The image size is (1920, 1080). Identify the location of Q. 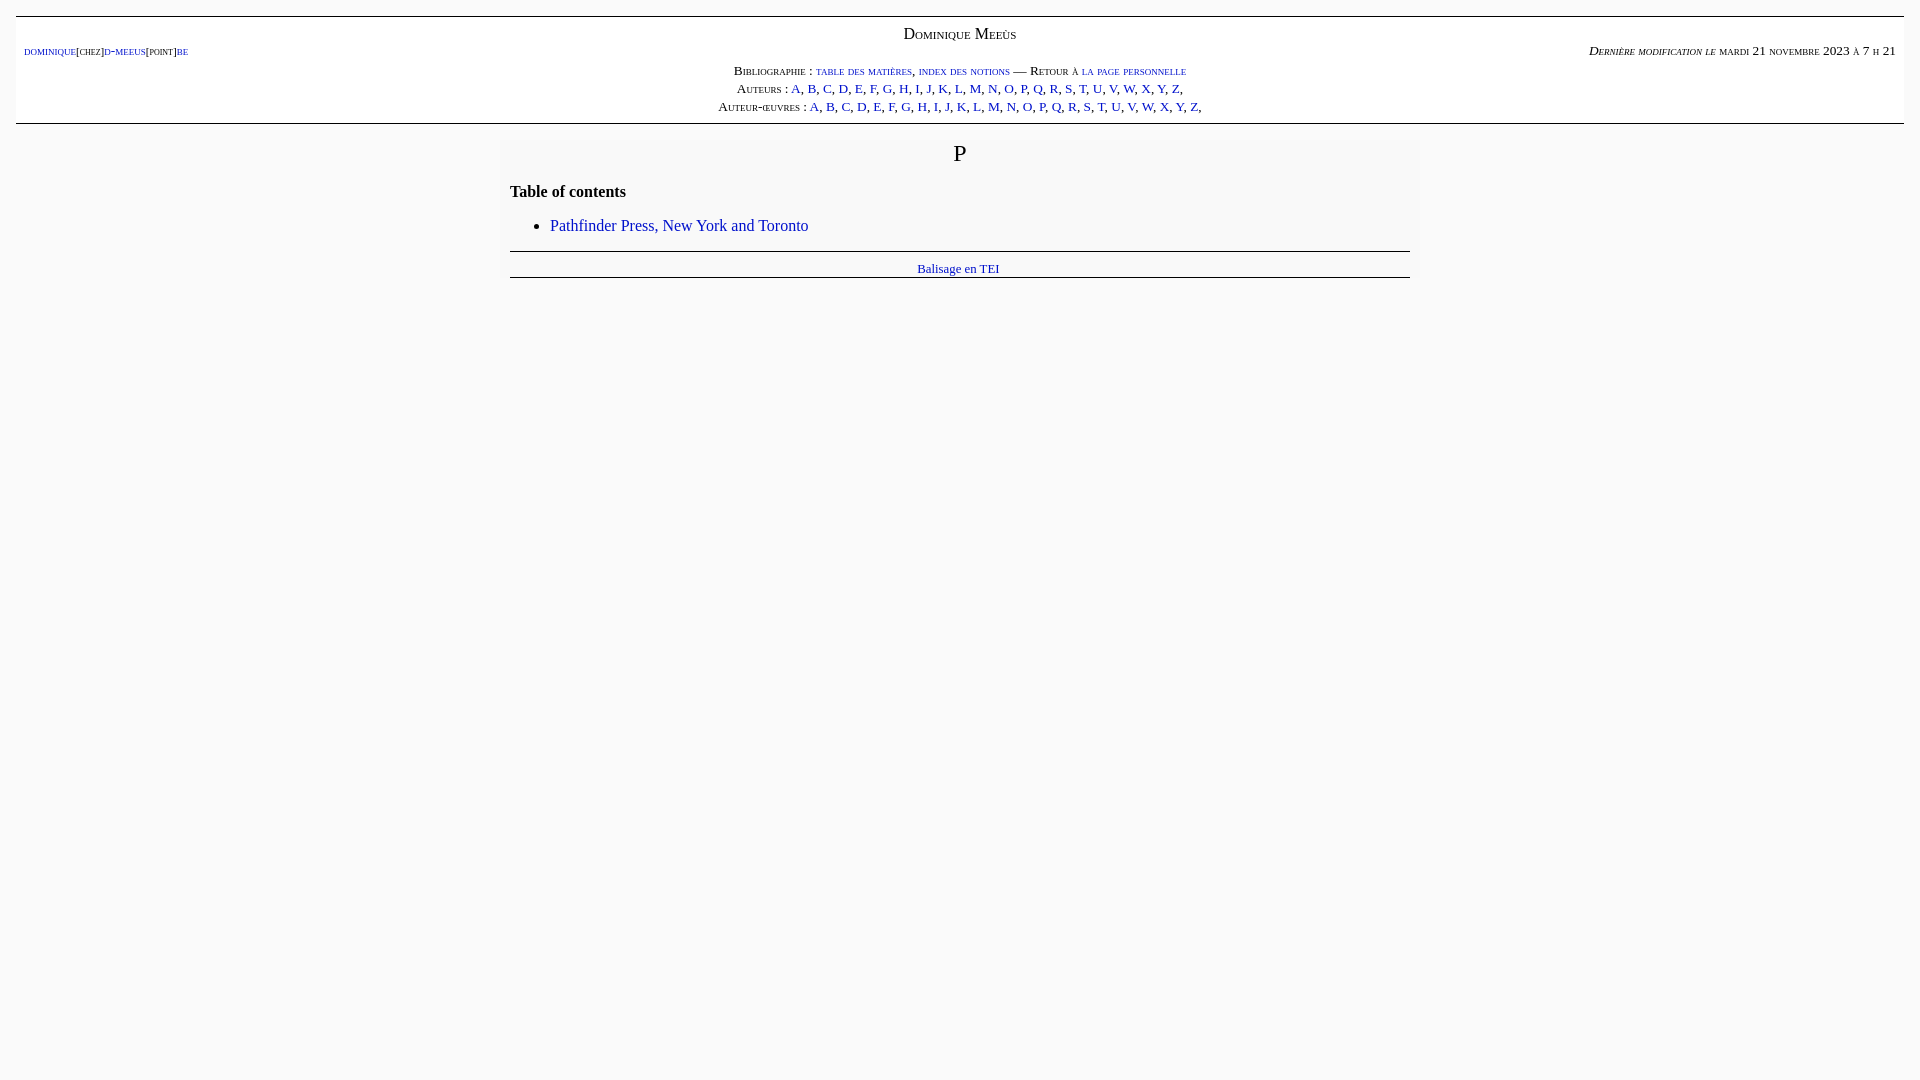
(1057, 106).